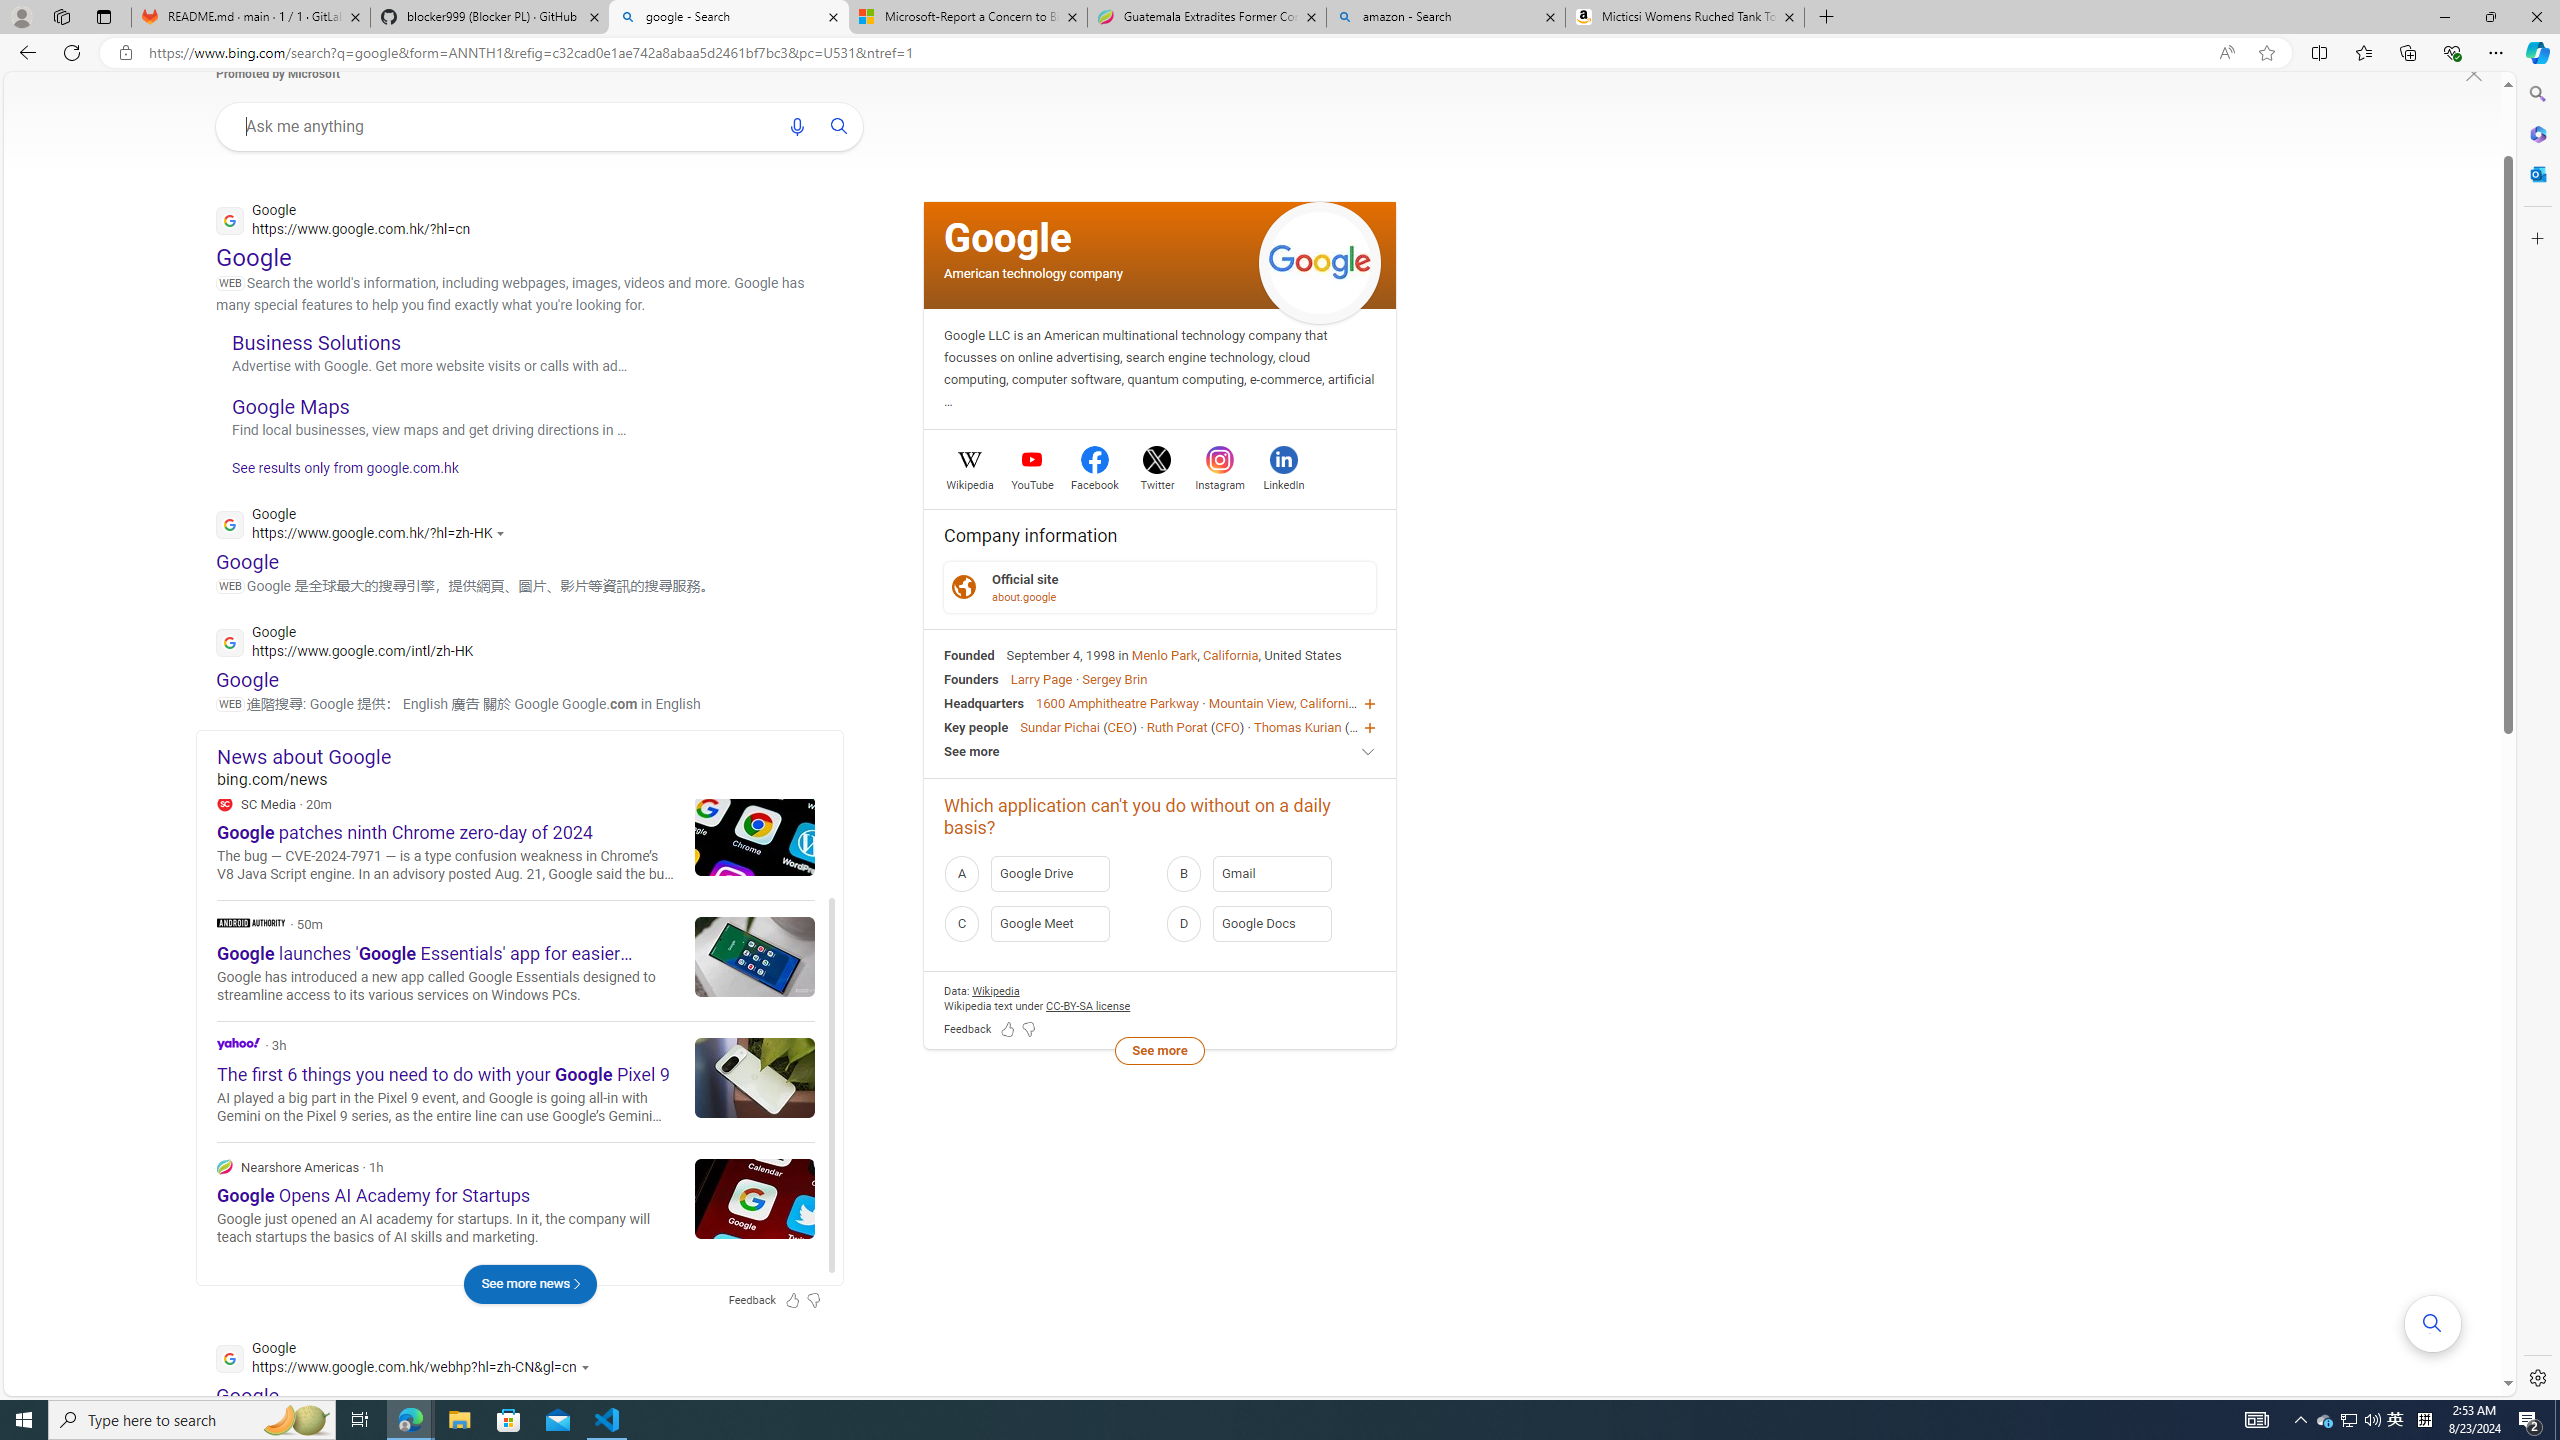 Image resolution: width=2560 pixels, height=1440 pixels. I want to click on Close tab, so click(1789, 16).